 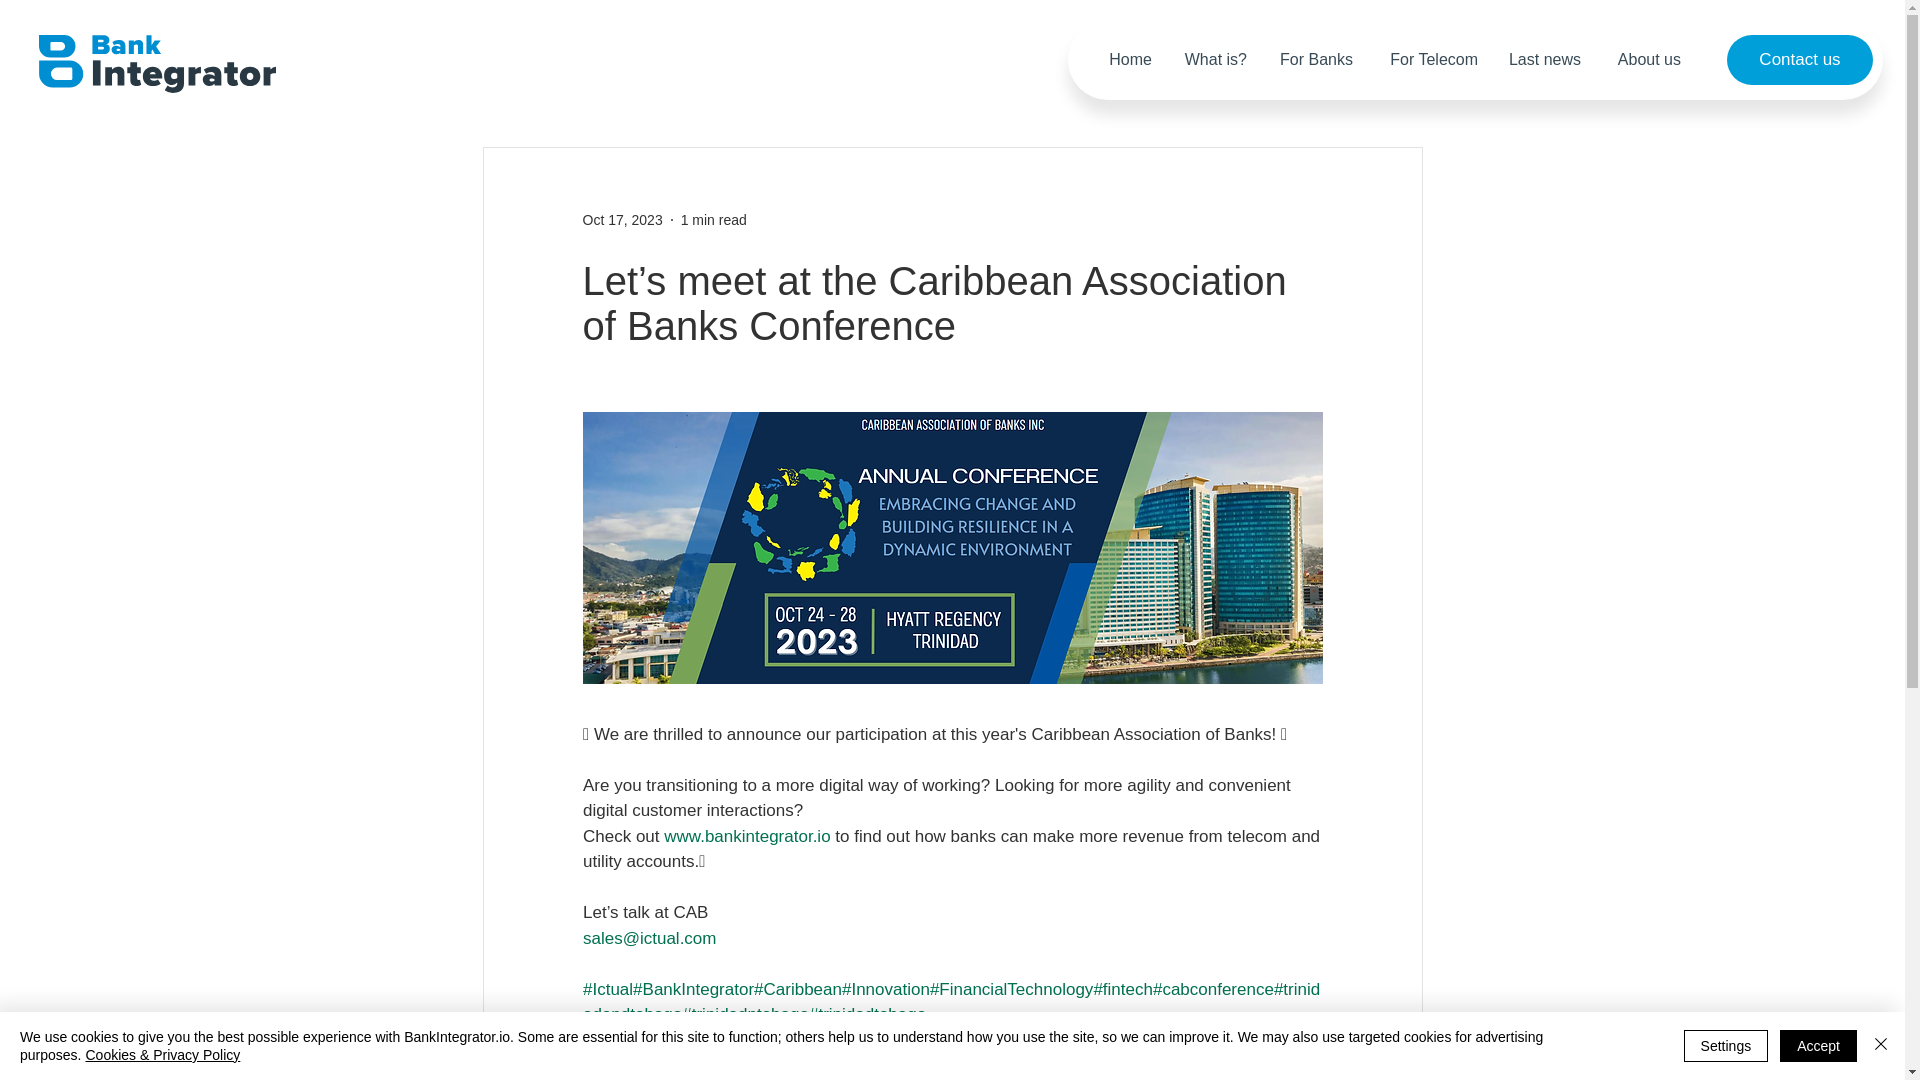 I want to click on Settings, so click(x=1726, y=1046).